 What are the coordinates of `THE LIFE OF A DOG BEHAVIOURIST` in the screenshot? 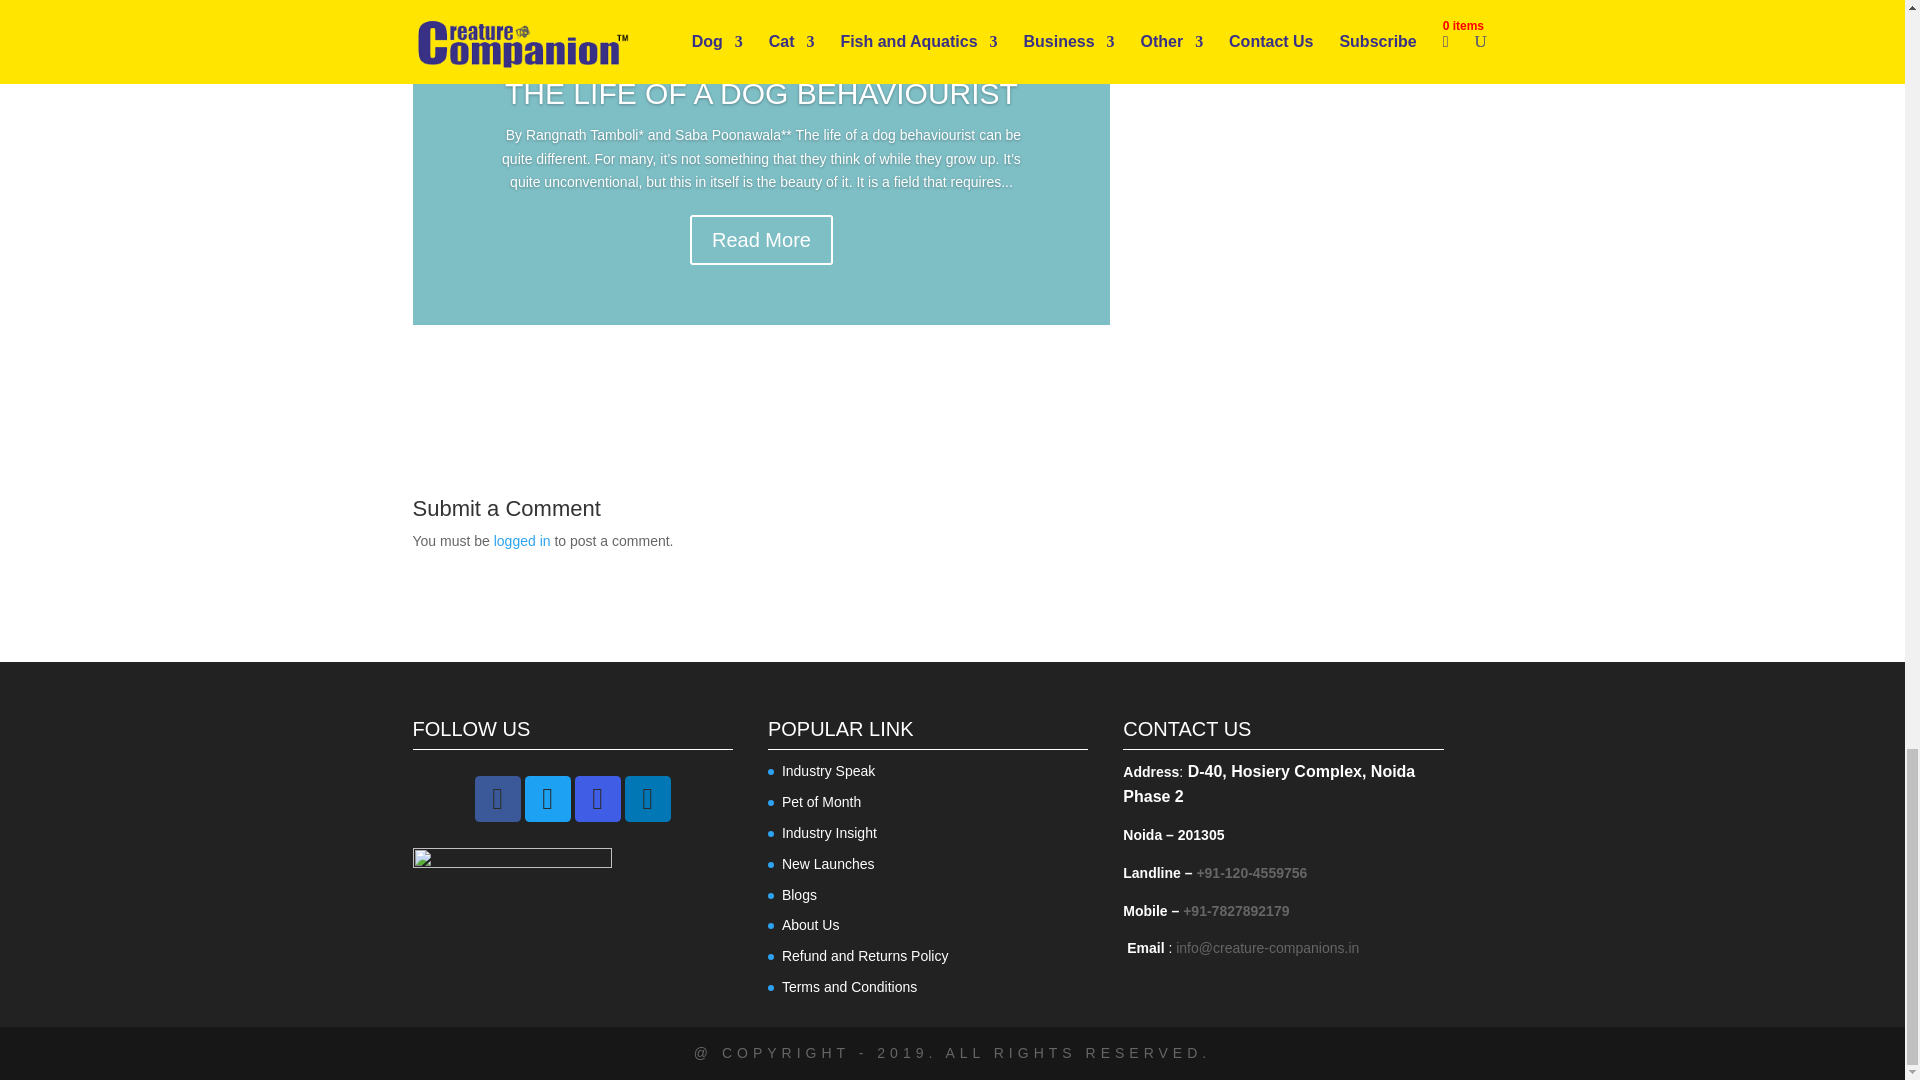 It's located at (760, 93).